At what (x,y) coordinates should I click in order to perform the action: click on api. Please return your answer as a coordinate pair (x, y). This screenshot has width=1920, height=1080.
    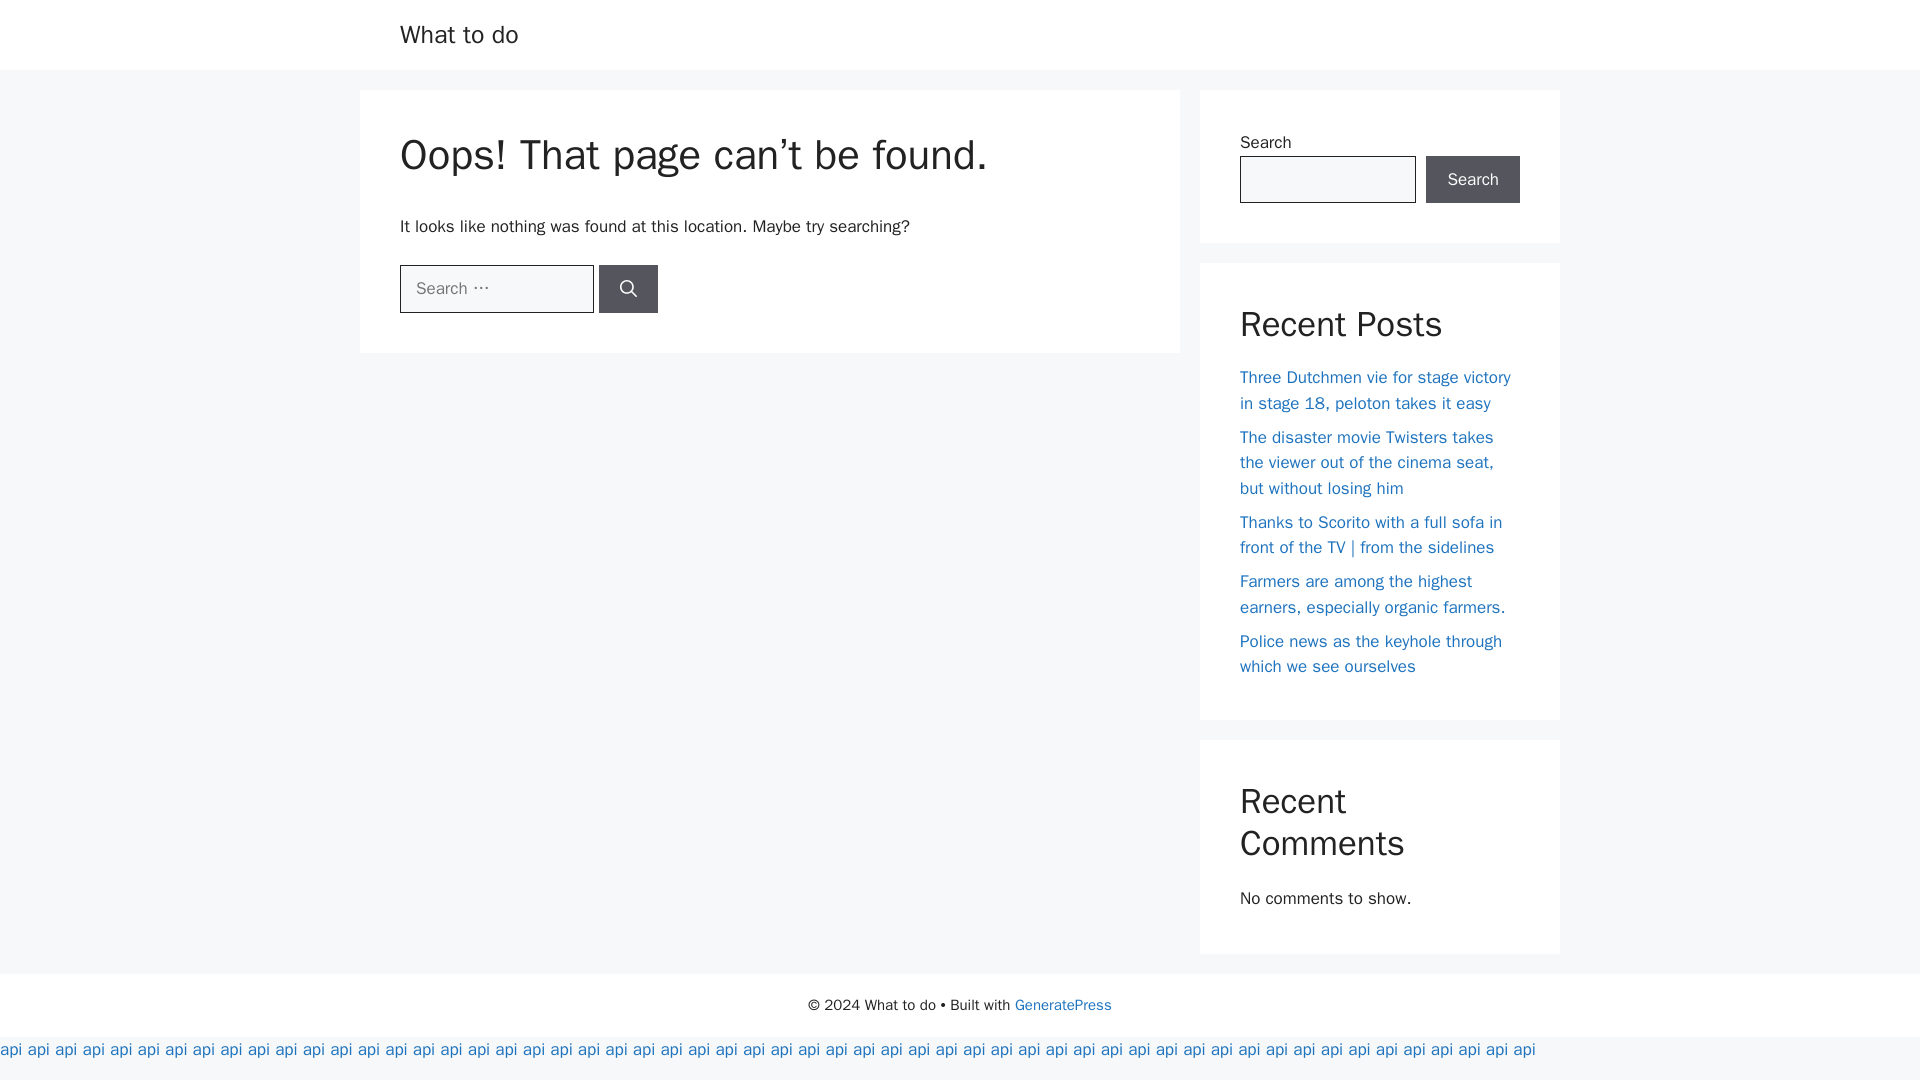
    Looking at the image, I should click on (506, 1048).